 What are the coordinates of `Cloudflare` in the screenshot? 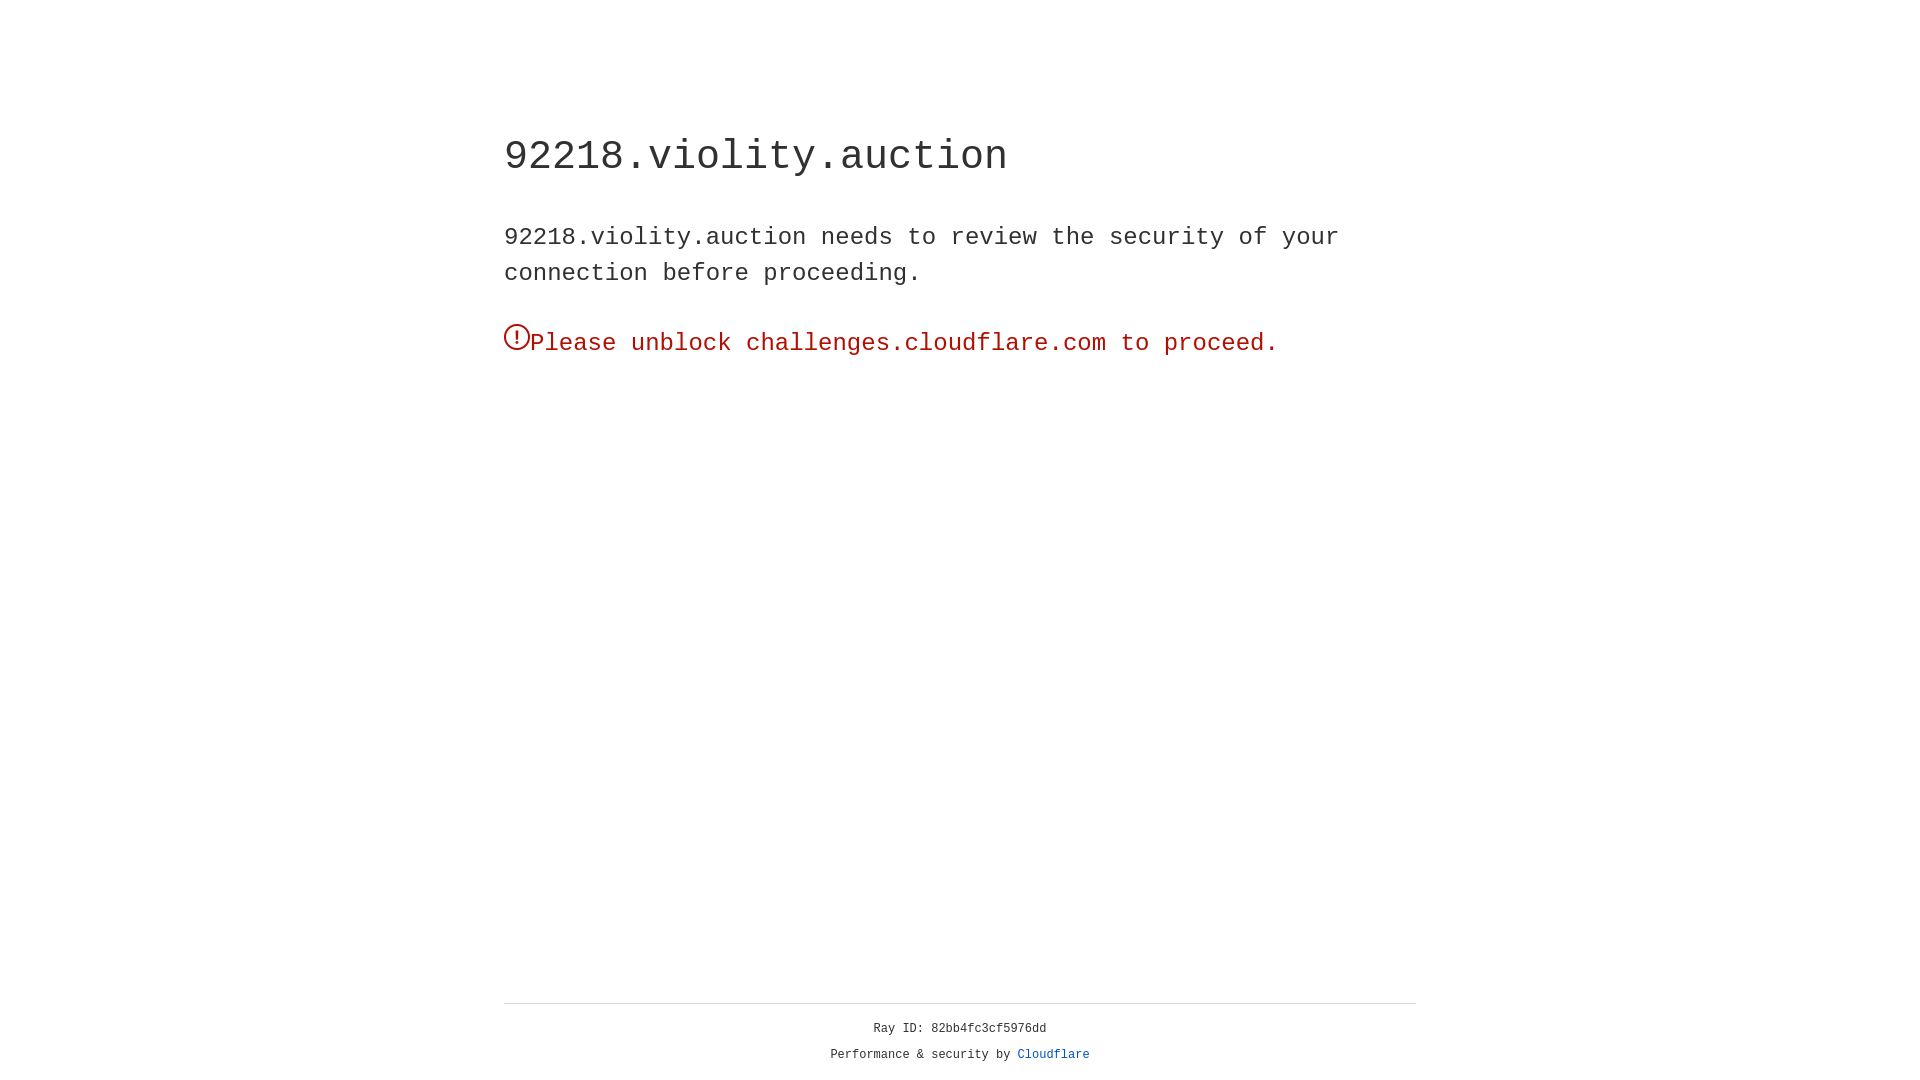 It's located at (1054, 1055).